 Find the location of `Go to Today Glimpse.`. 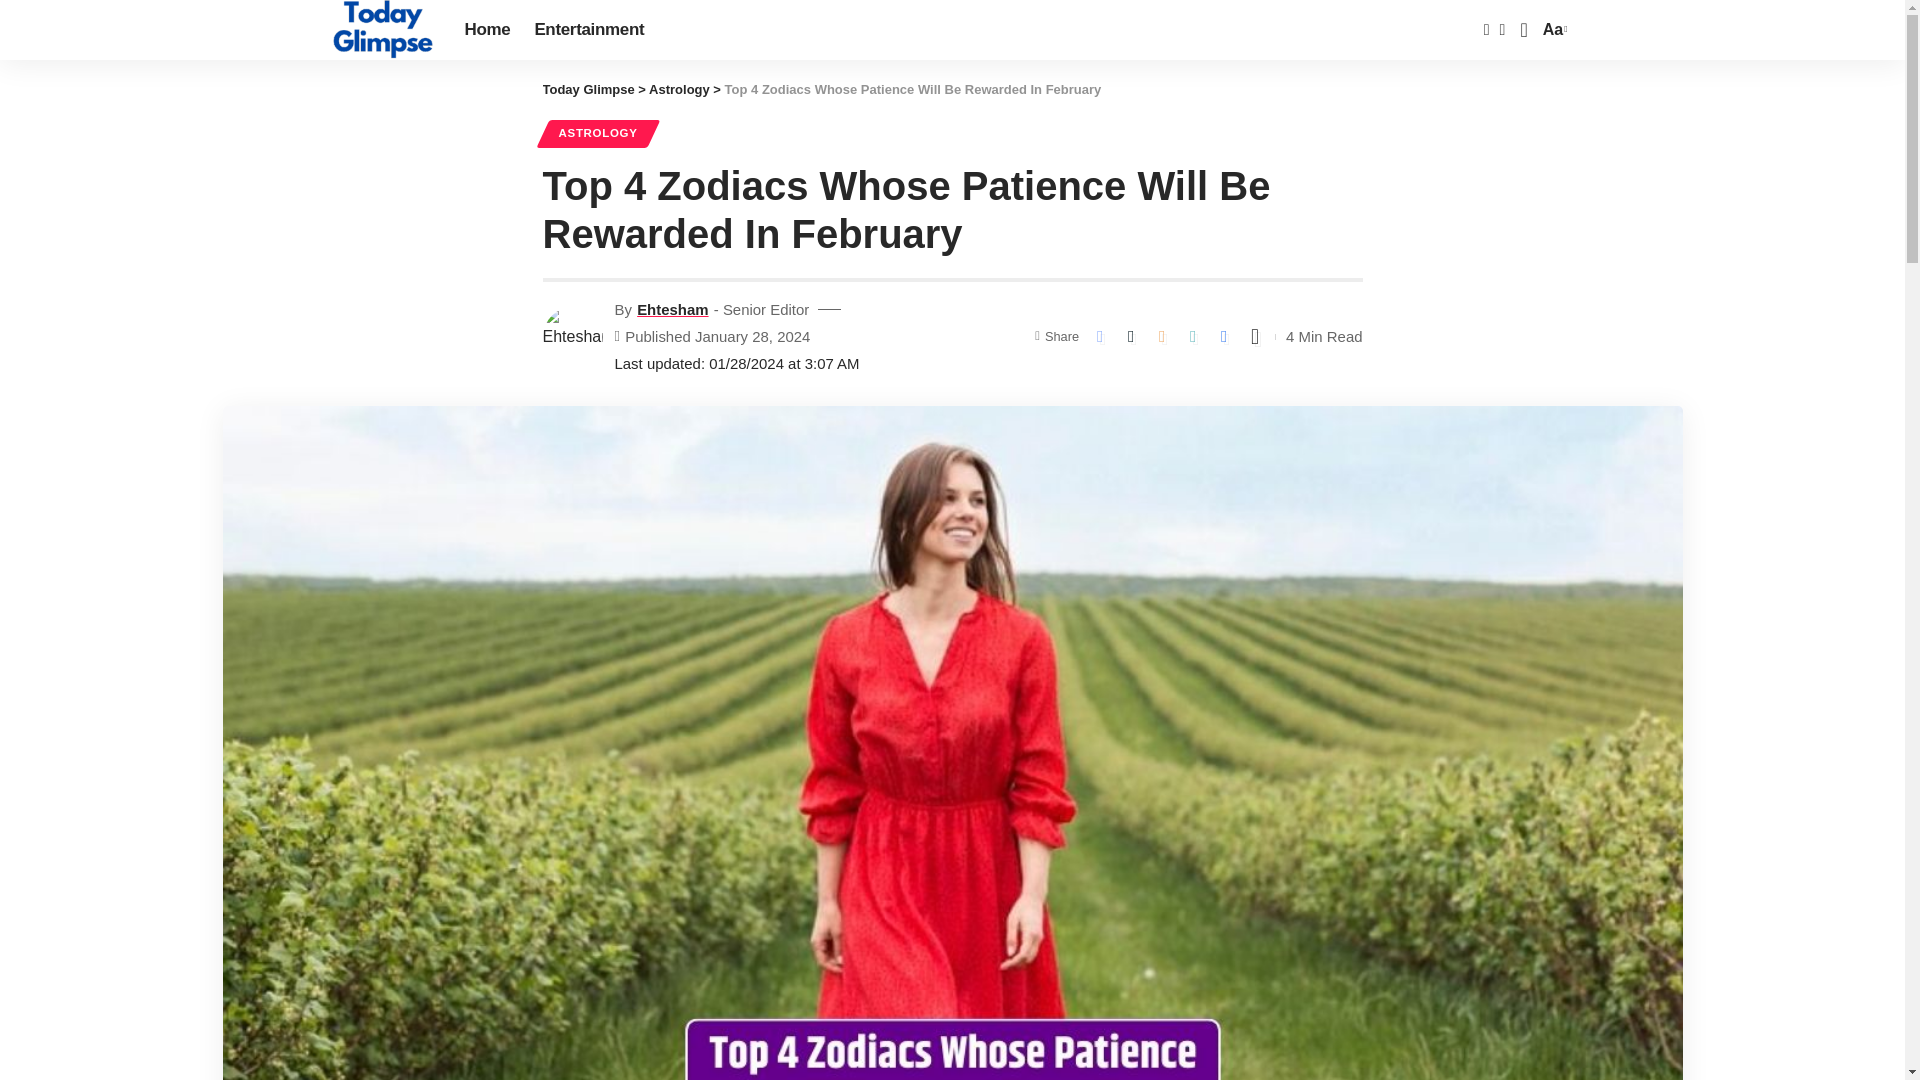

Go to Today Glimpse. is located at coordinates (486, 30).